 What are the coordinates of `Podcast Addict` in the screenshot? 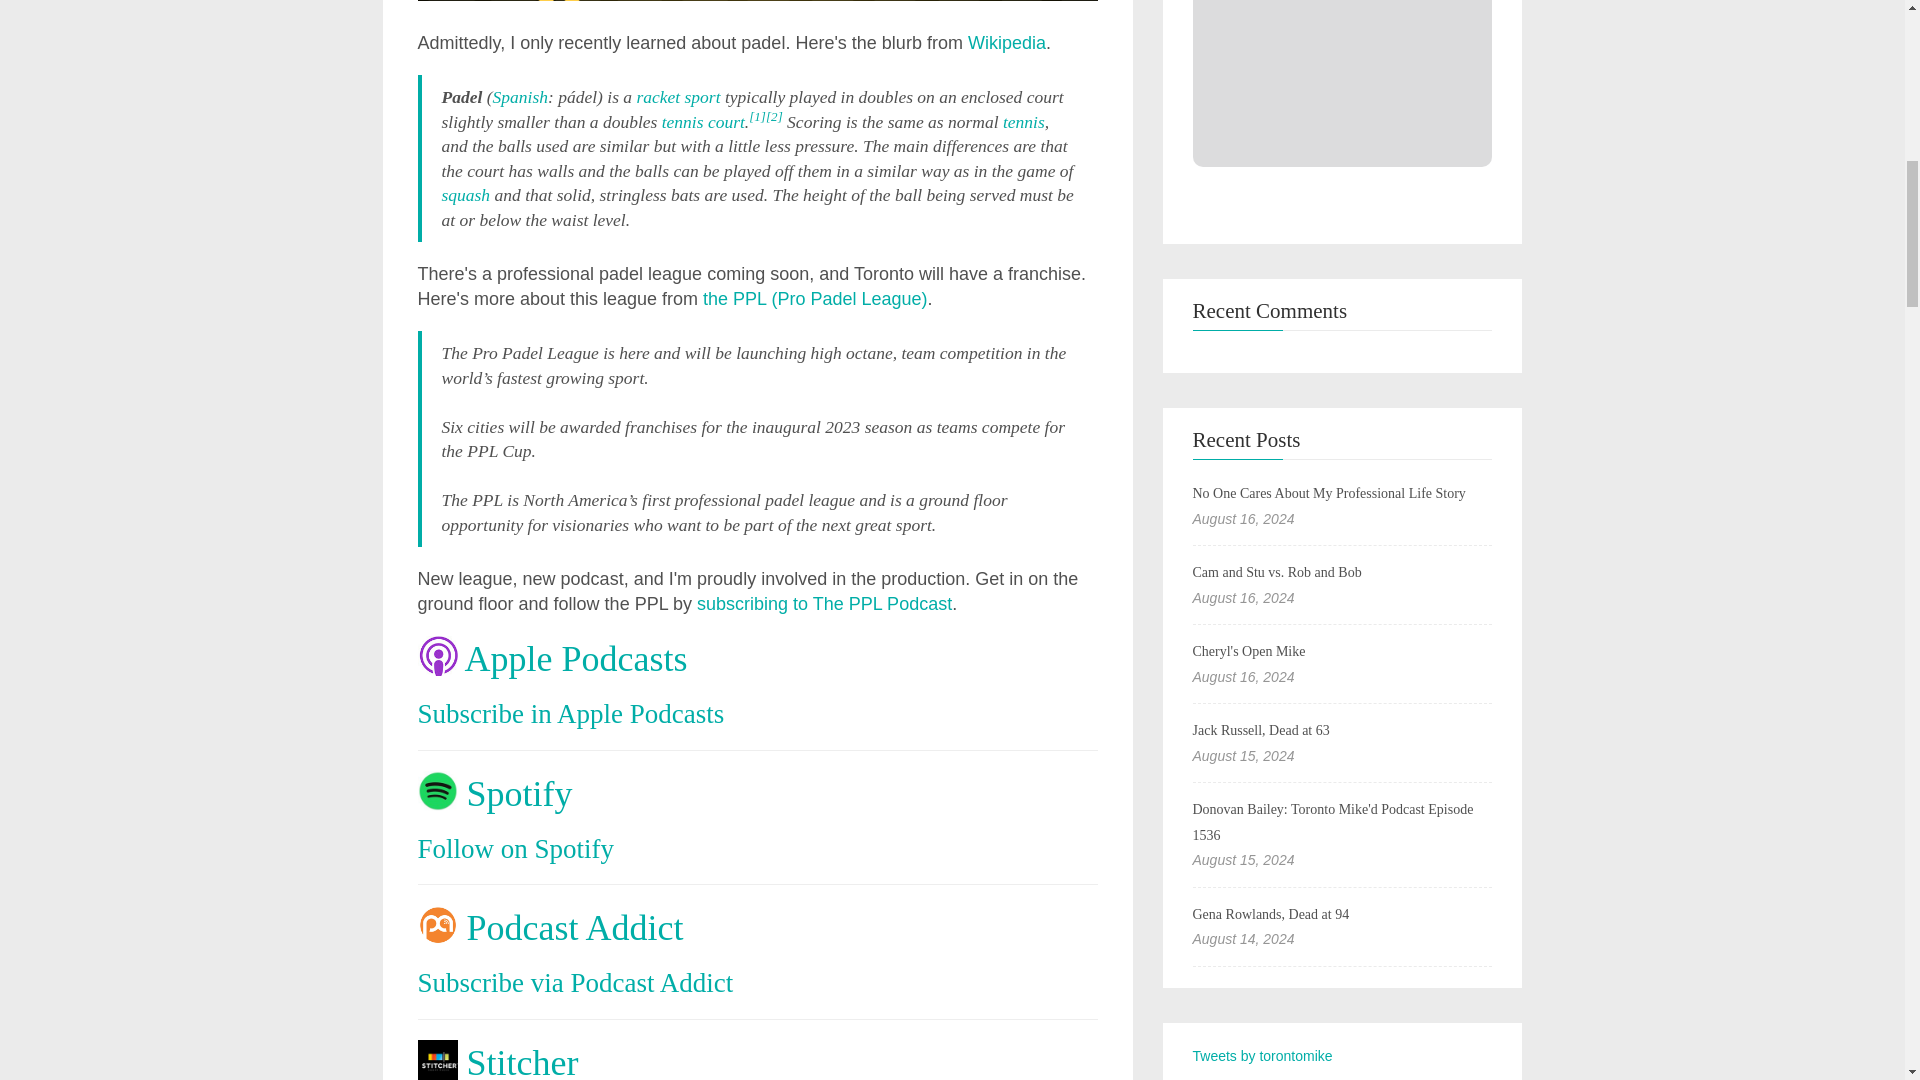 It's located at (574, 929).